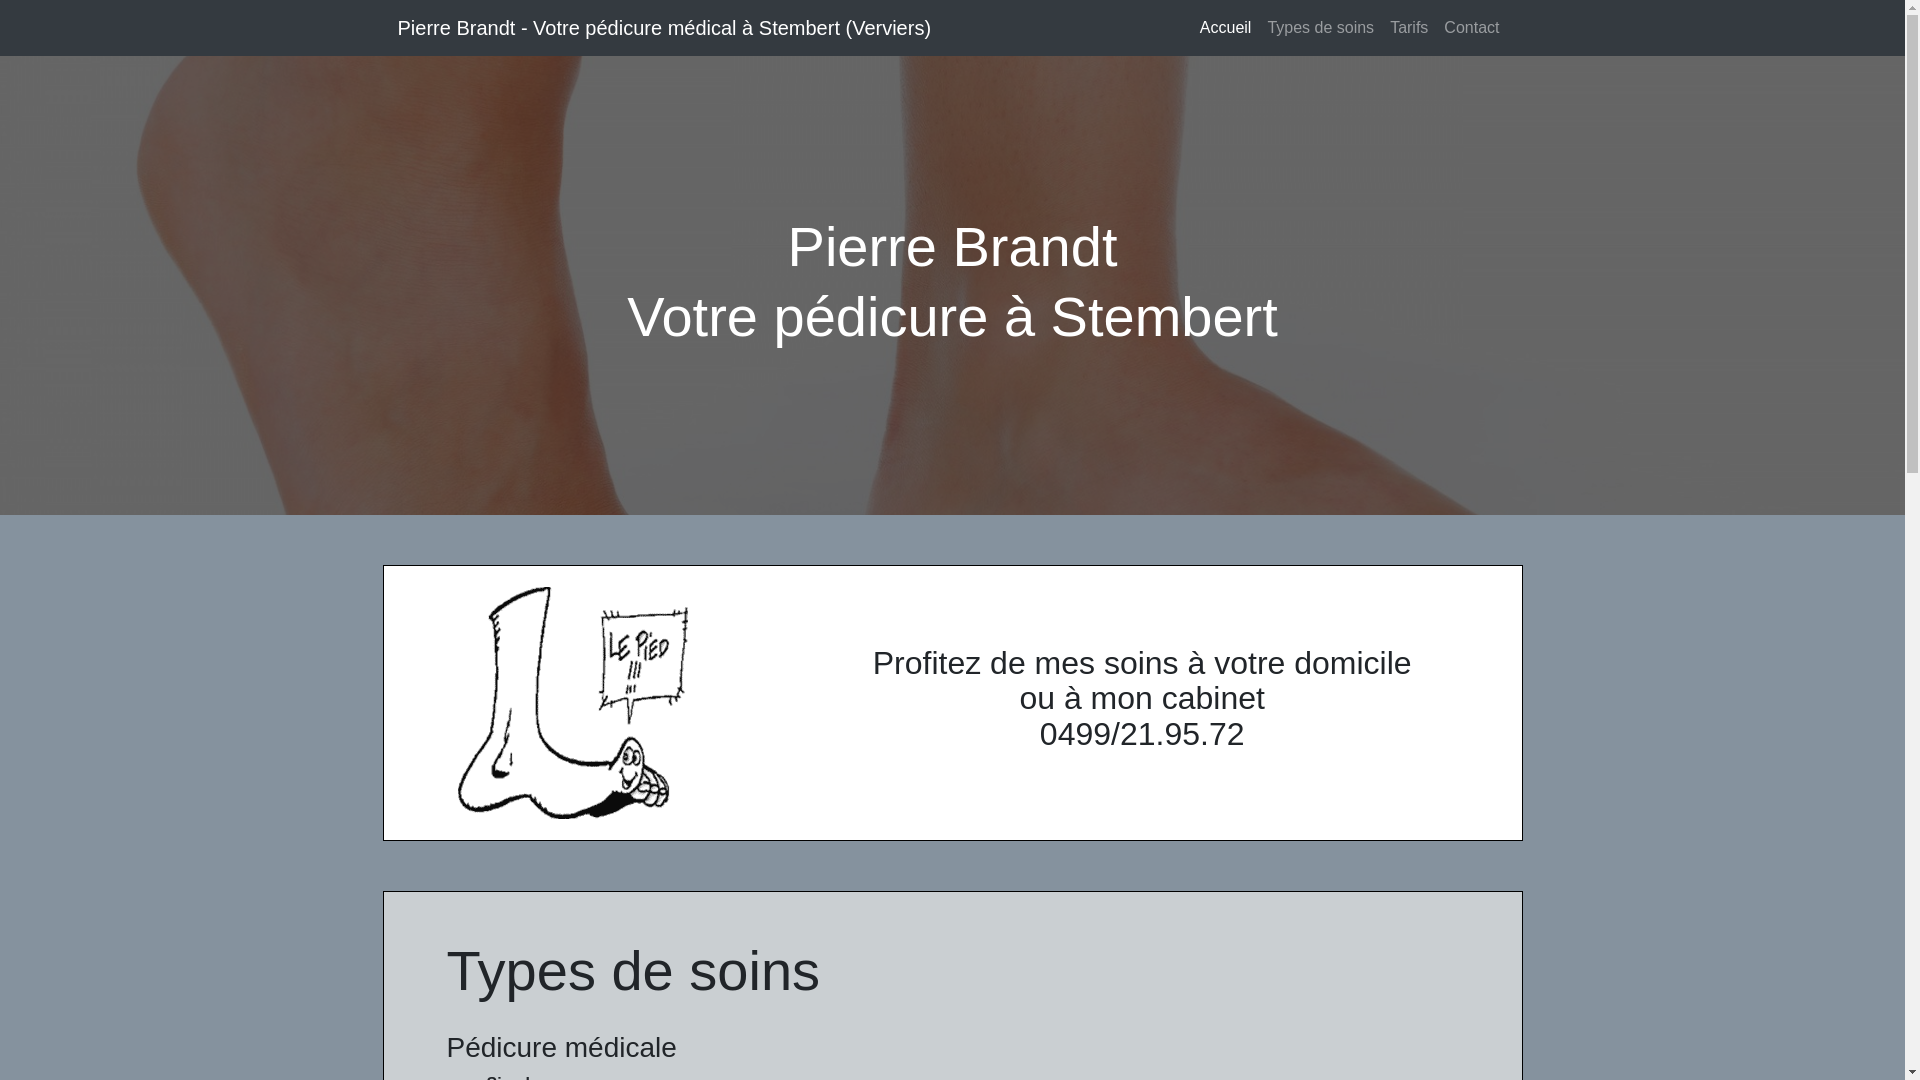  What do you see at coordinates (1226, 28) in the screenshot?
I see `Accueil
(current)` at bounding box center [1226, 28].